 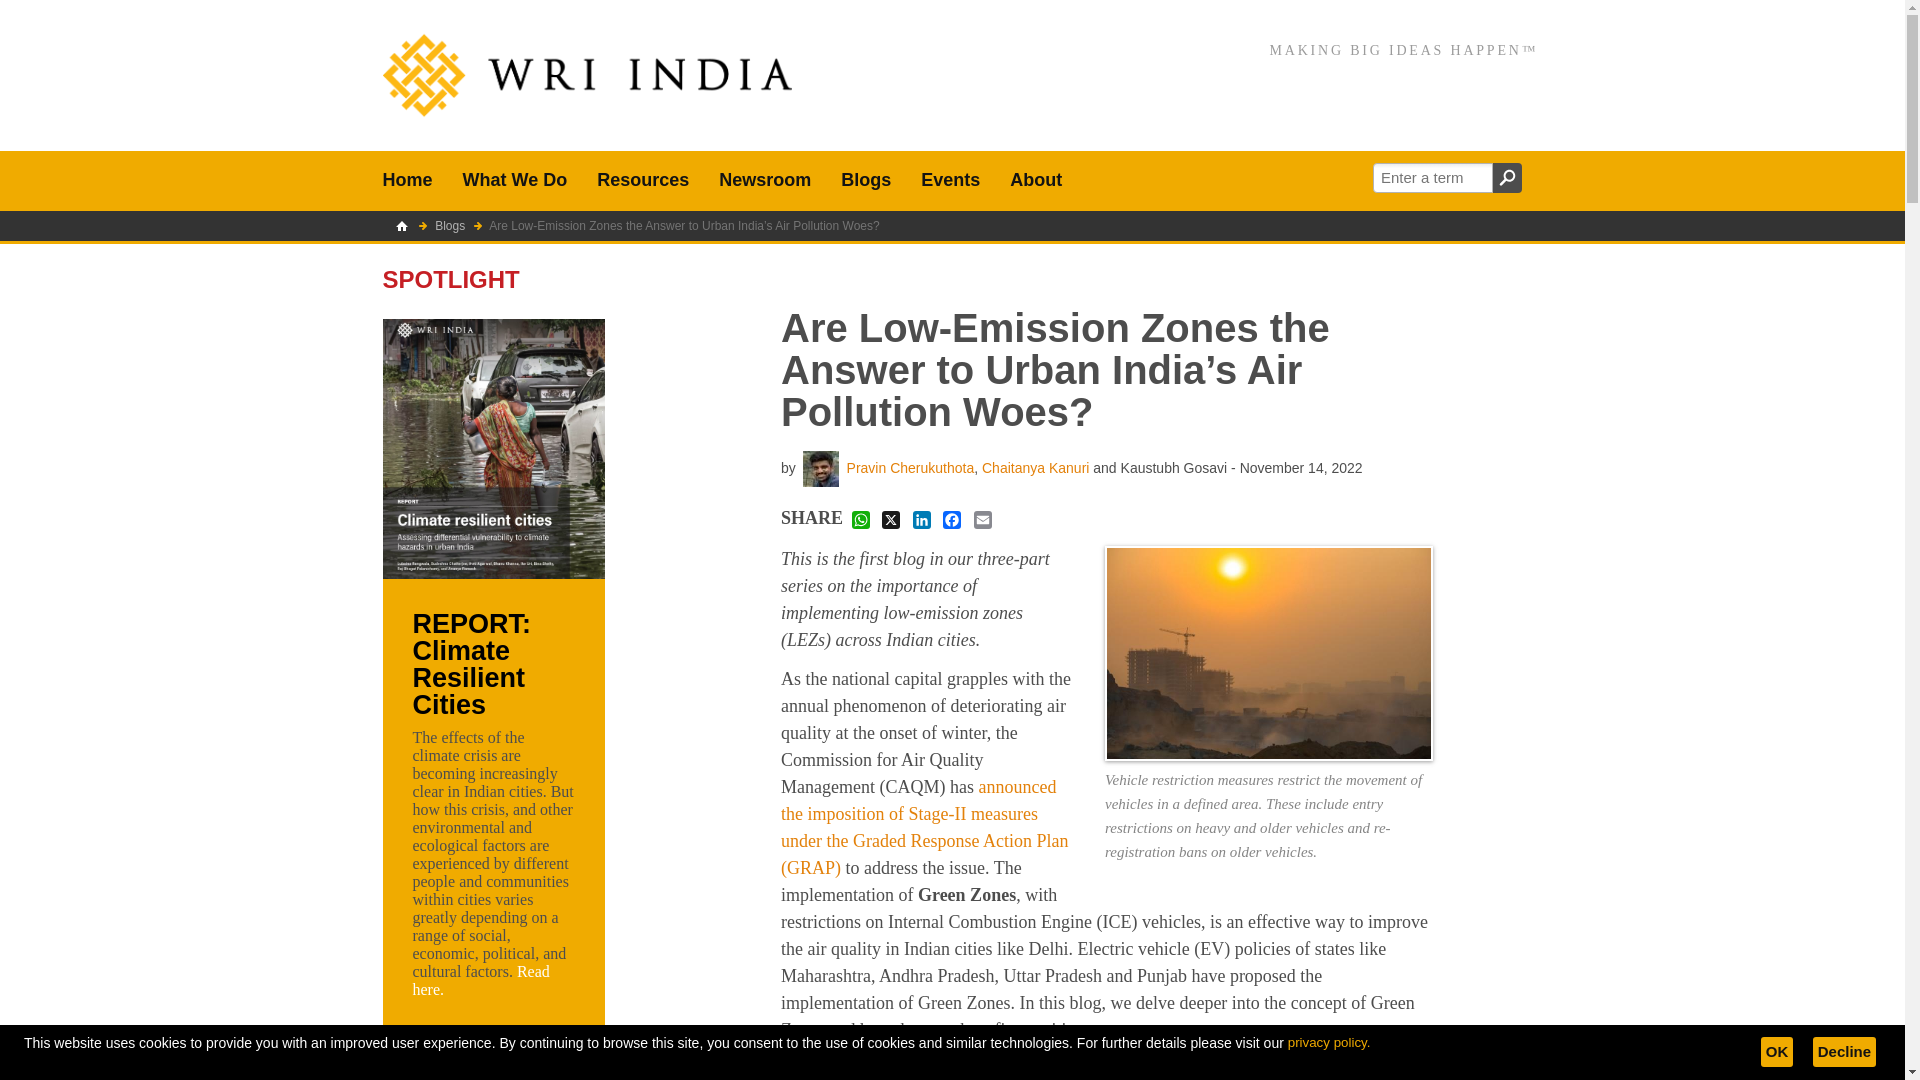 I want to click on Home, so click(x=586, y=75).